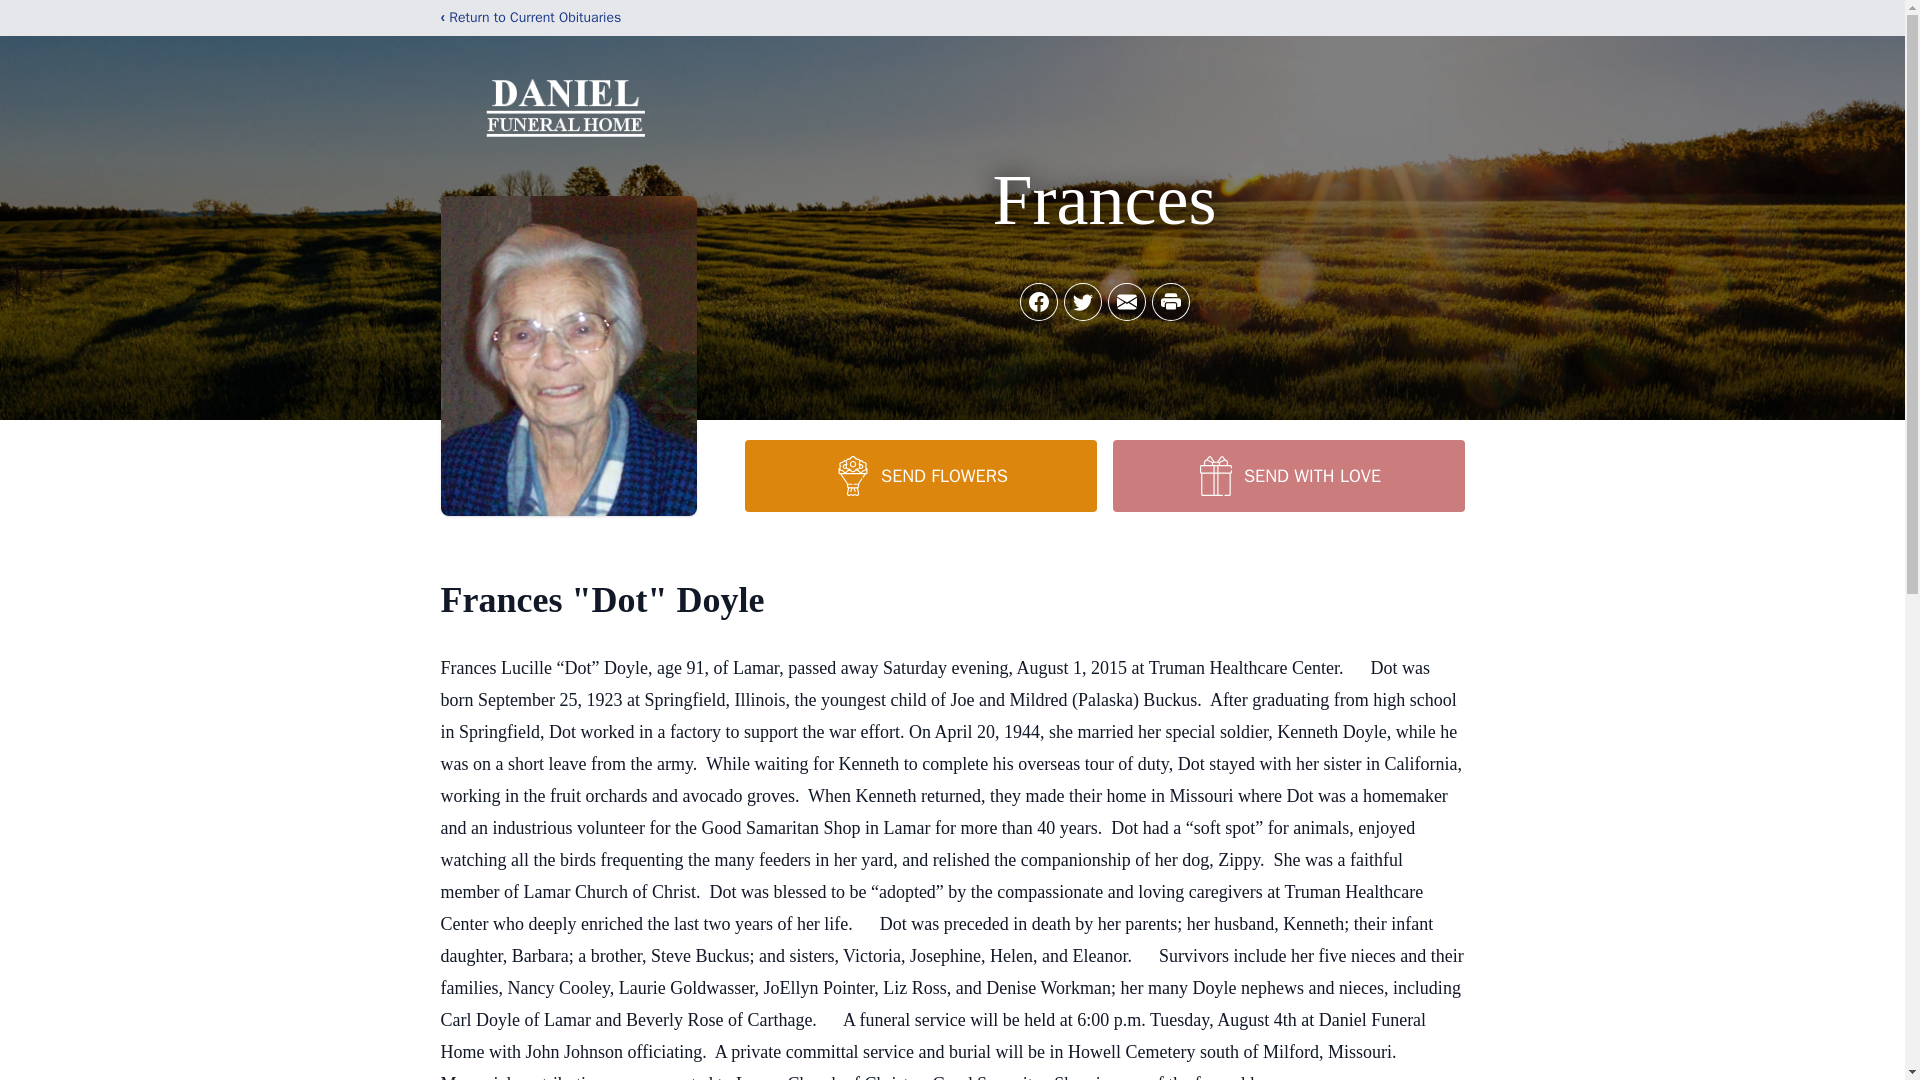 The height and width of the screenshot is (1080, 1920). Describe the element at coordinates (1287, 475) in the screenshot. I see `SEND WITH LOVE` at that location.